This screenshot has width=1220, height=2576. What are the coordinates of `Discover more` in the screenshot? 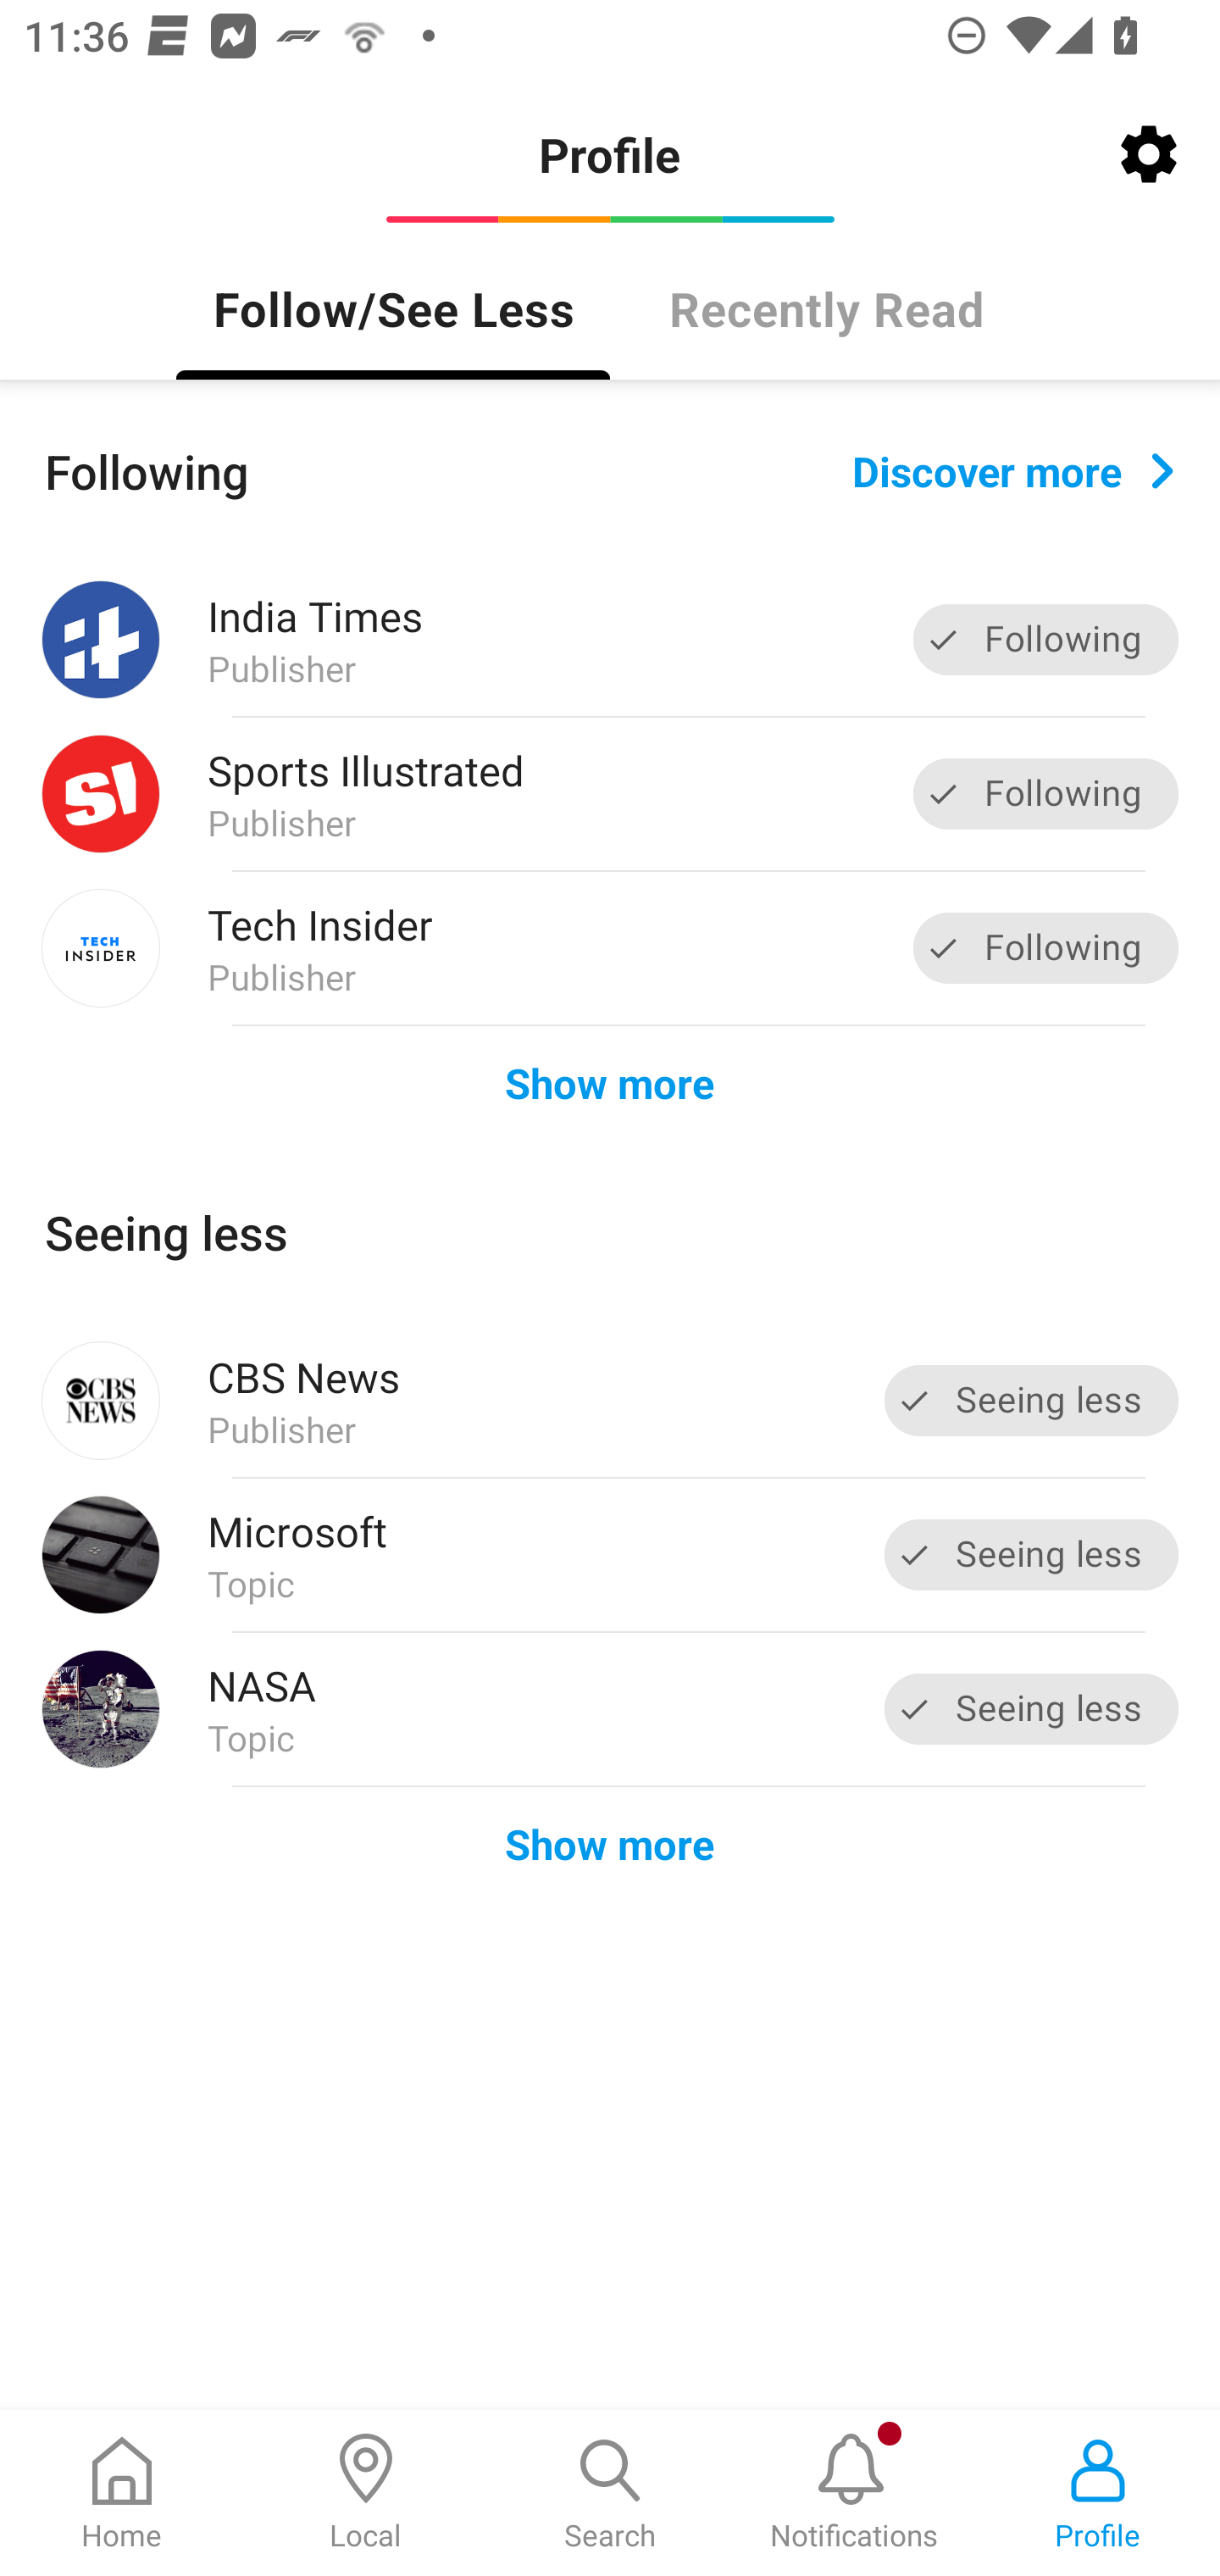 It's located at (1013, 471).